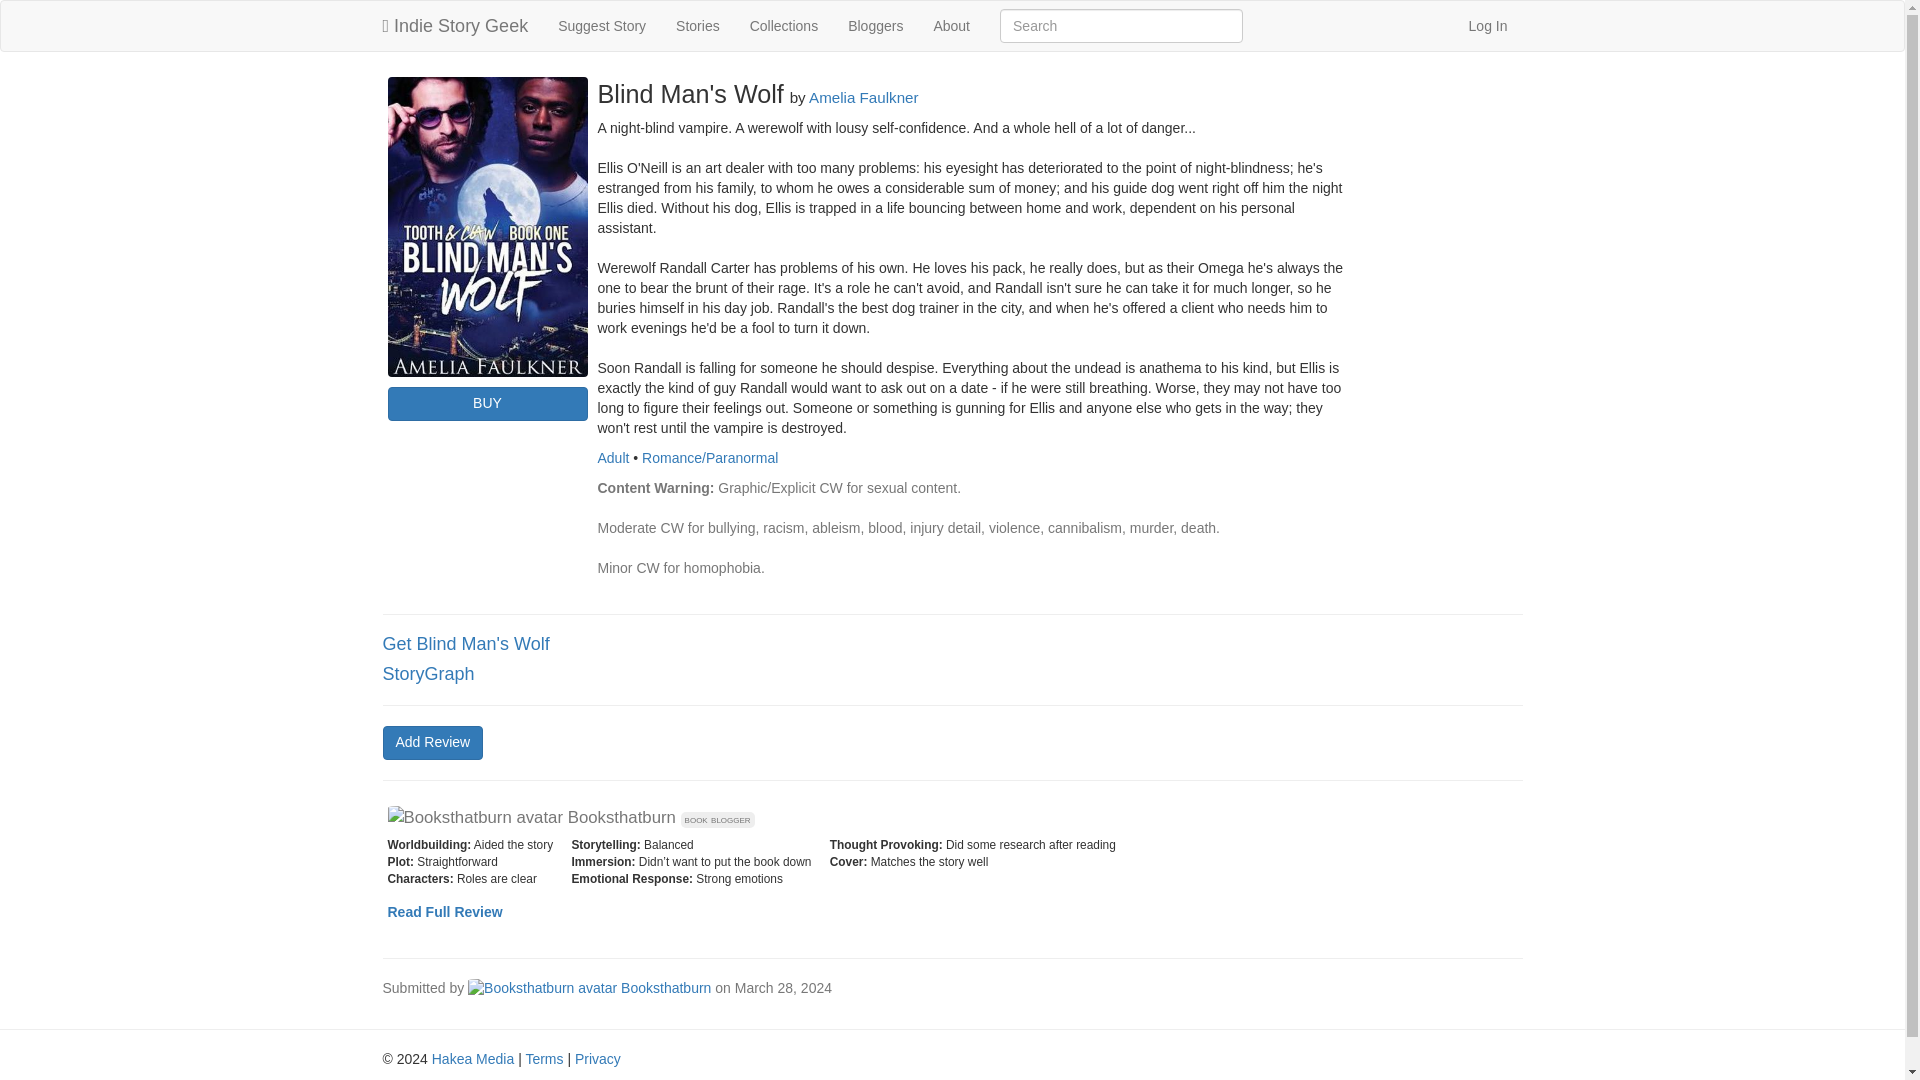  I want to click on Terms, so click(543, 1058).